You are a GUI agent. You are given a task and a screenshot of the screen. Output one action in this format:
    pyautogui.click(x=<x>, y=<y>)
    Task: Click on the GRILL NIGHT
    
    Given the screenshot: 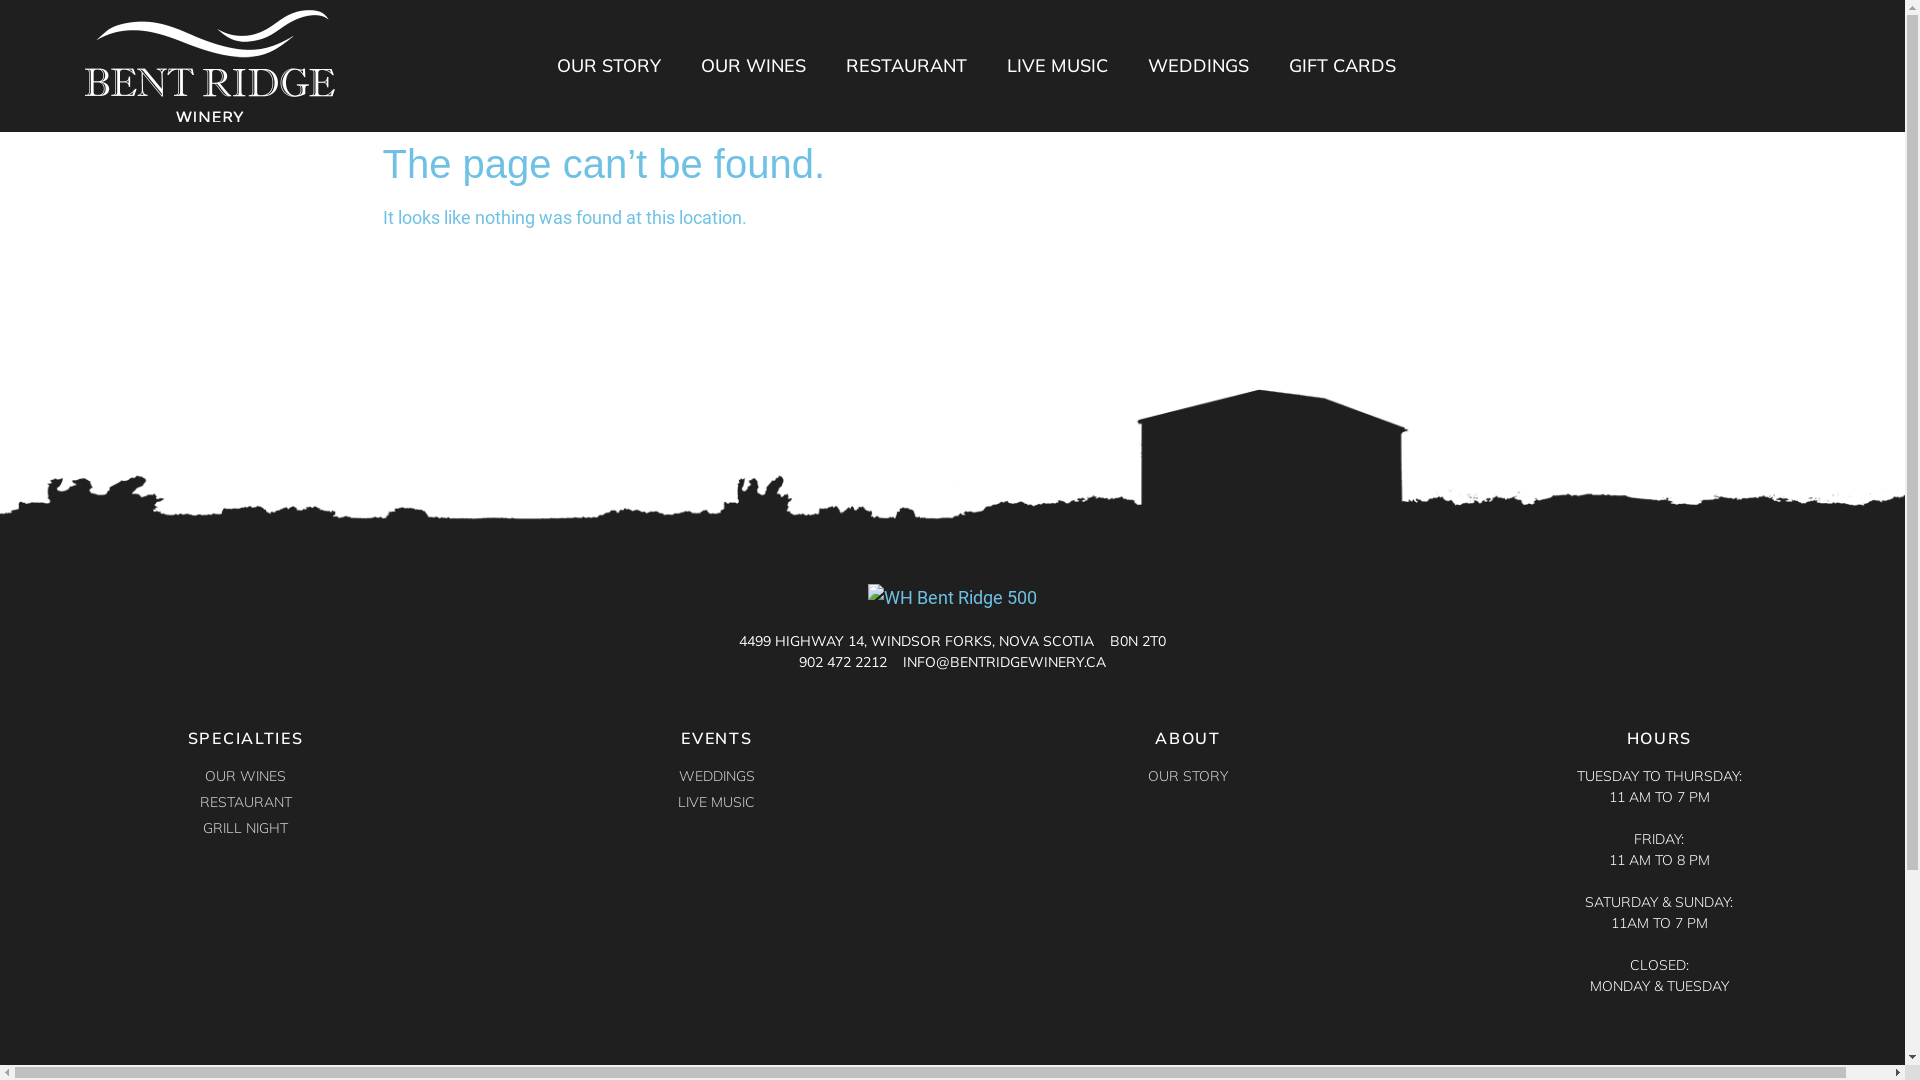 What is the action you would take?
    pyautogui.click(x=246, y=828)
    